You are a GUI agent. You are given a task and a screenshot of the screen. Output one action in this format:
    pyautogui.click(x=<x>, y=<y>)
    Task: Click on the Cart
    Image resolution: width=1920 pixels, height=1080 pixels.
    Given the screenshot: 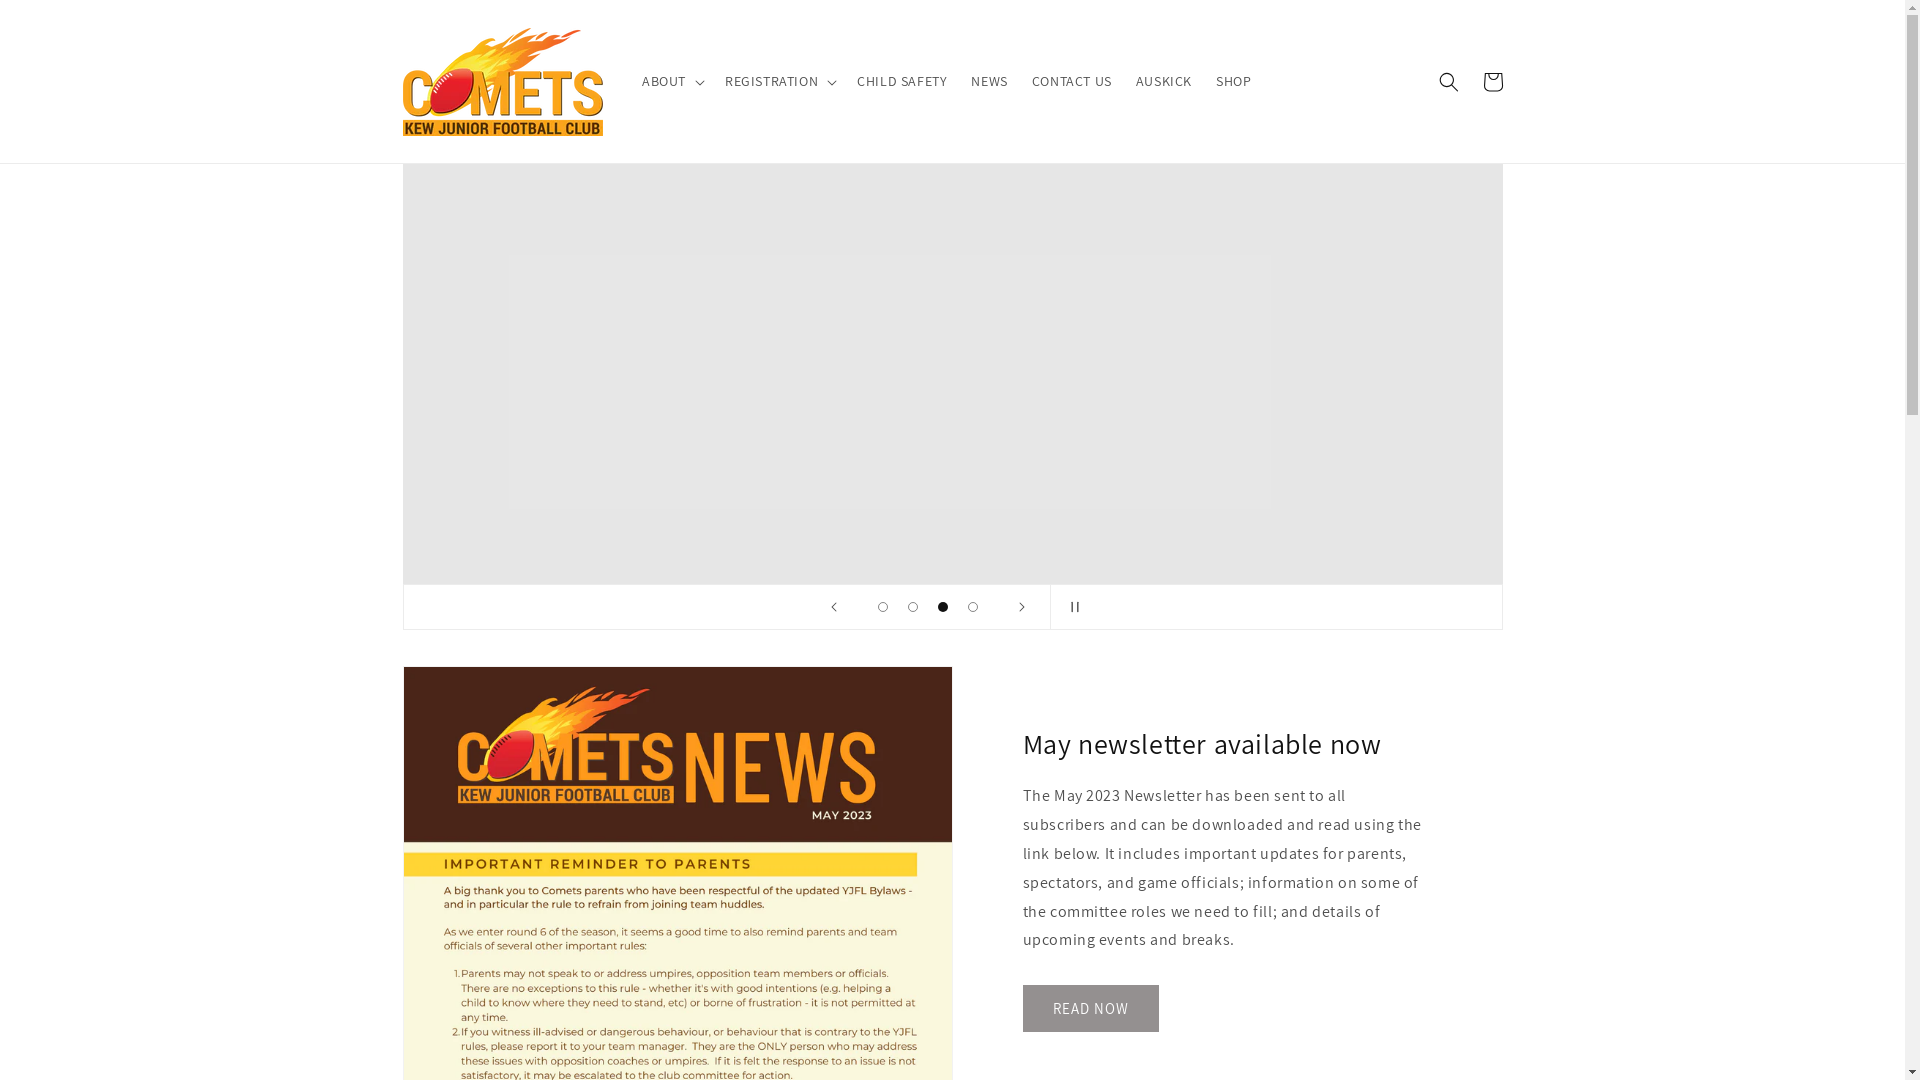 What is the action you would take?
    pyautogui.click(x=1492, y=82)
    